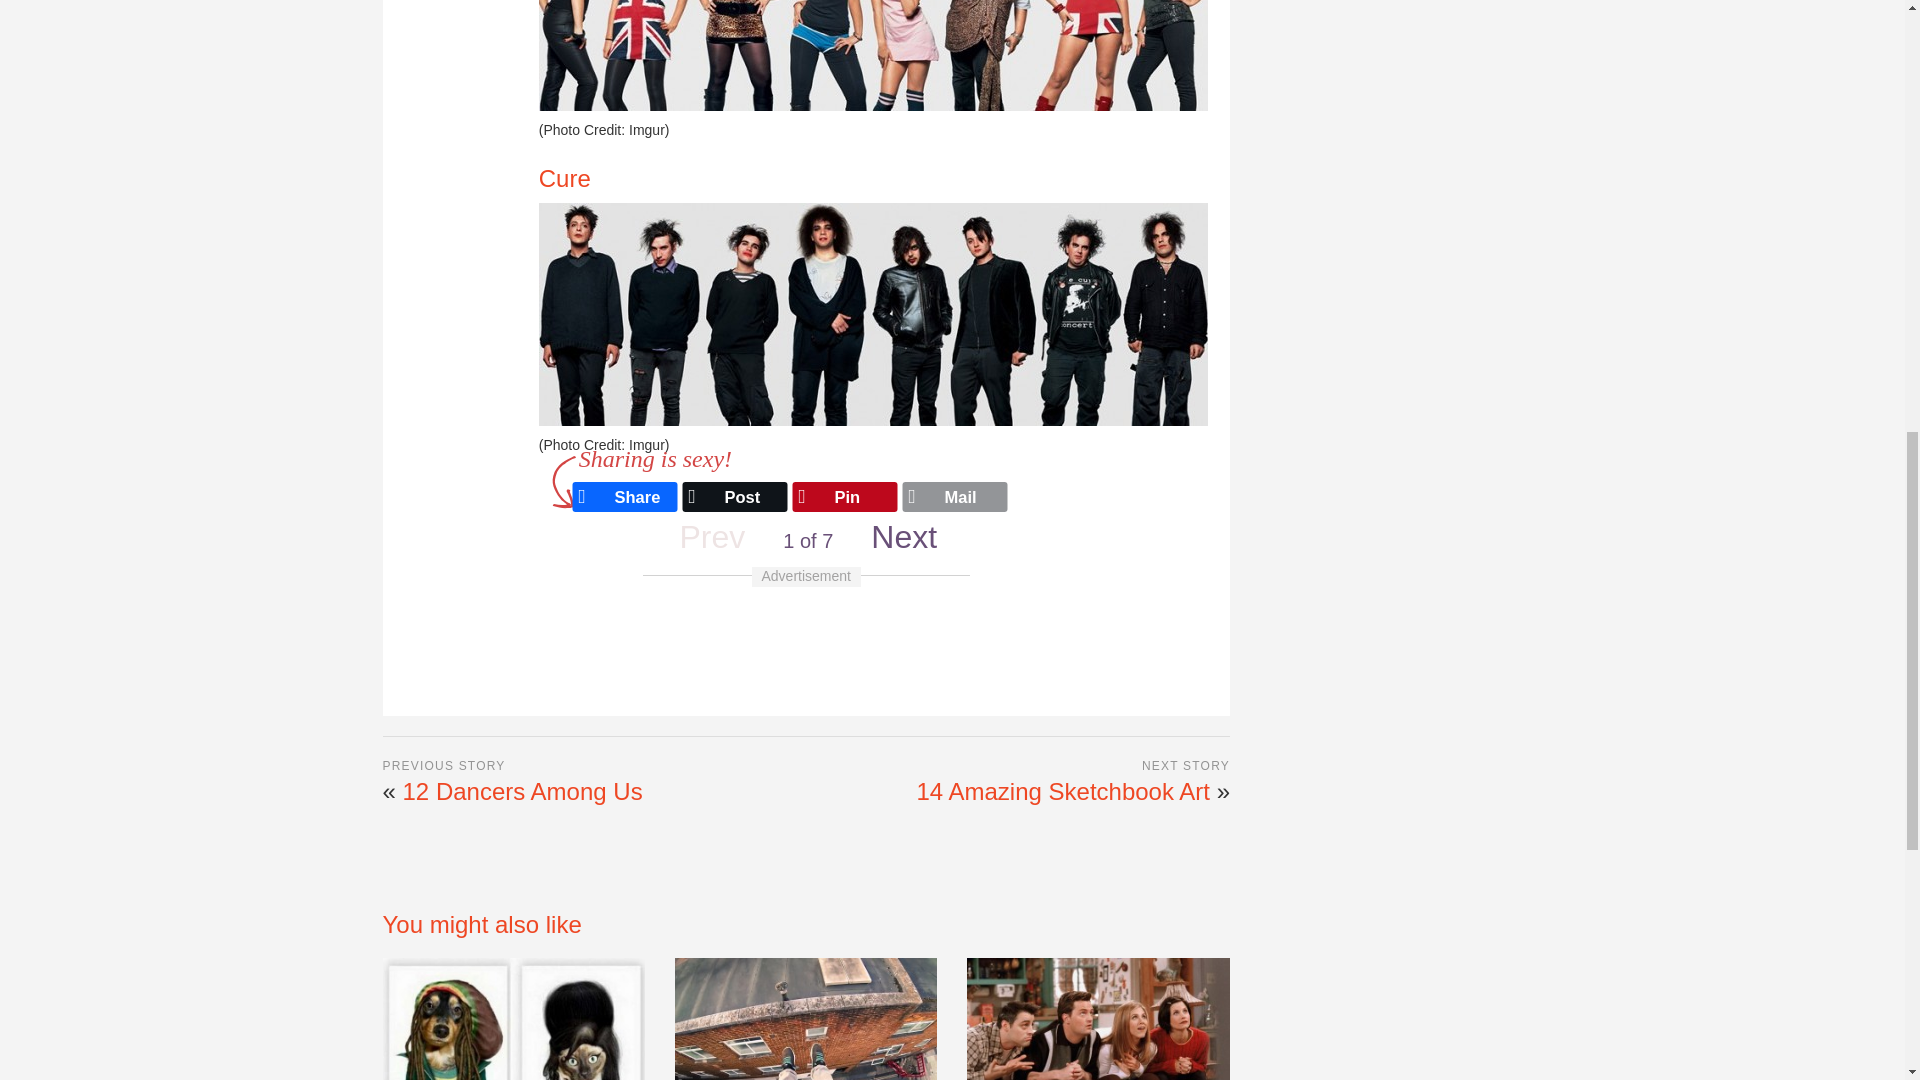 This screenshot has height=1080, width=1920. Describe the element at coordinates (1062, 790) in the screenshot. I see `14 Amazing Sketchbook Art` at that location.